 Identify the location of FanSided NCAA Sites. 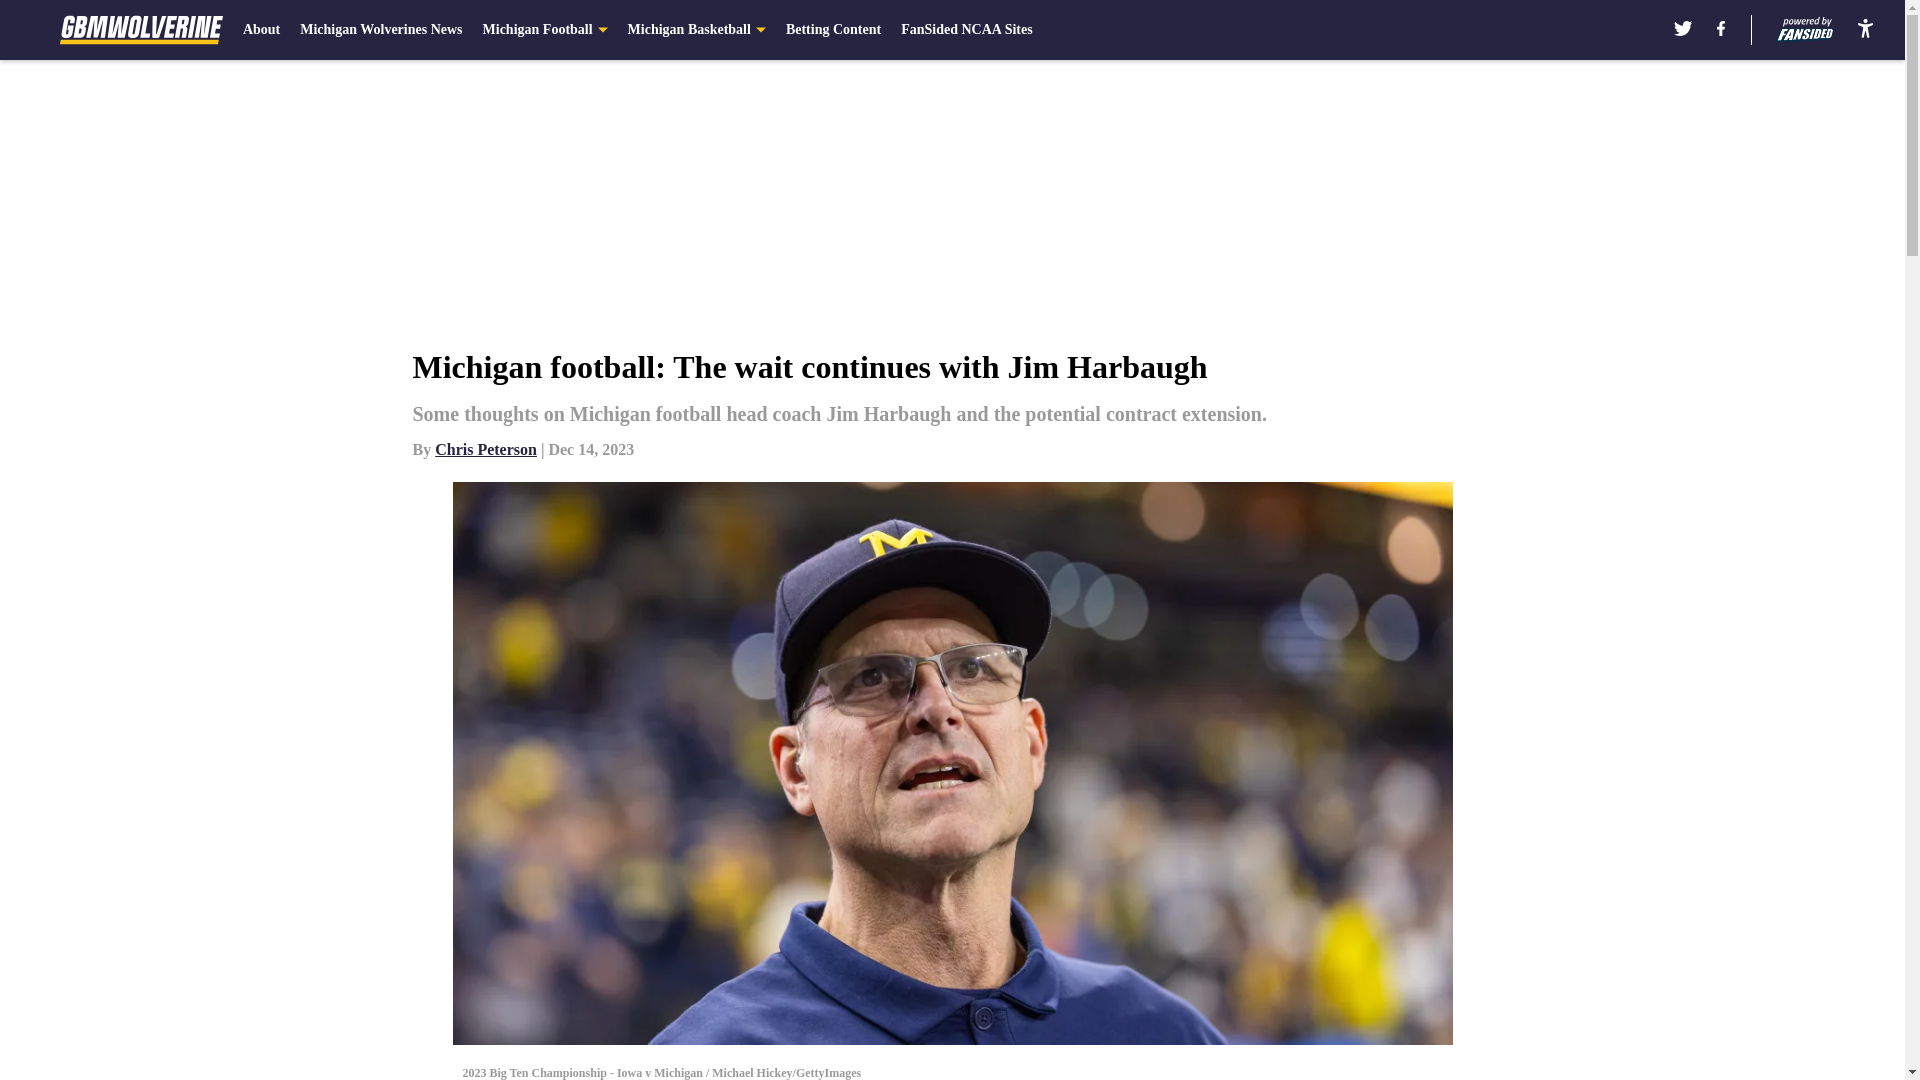
(966, 30).